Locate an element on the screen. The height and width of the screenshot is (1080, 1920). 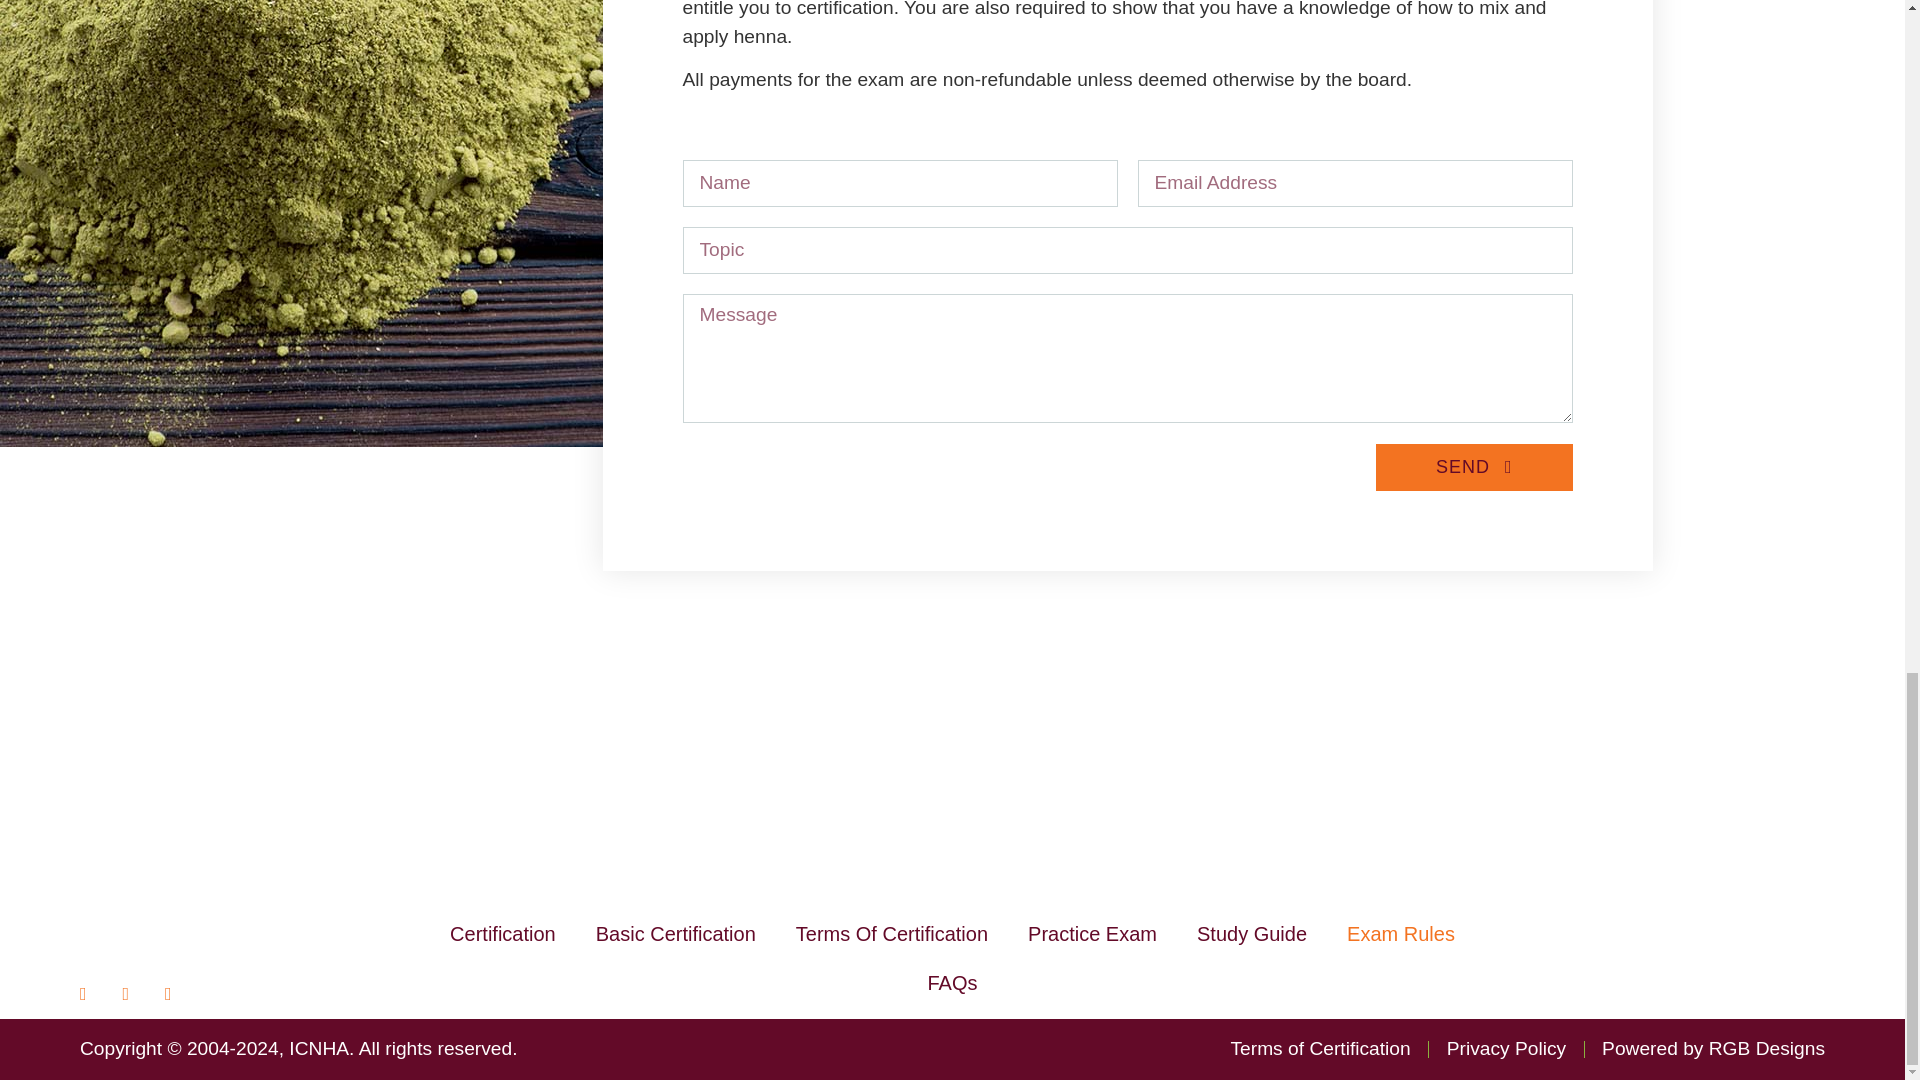
Study Guide is located at coordinates (1251, 934).